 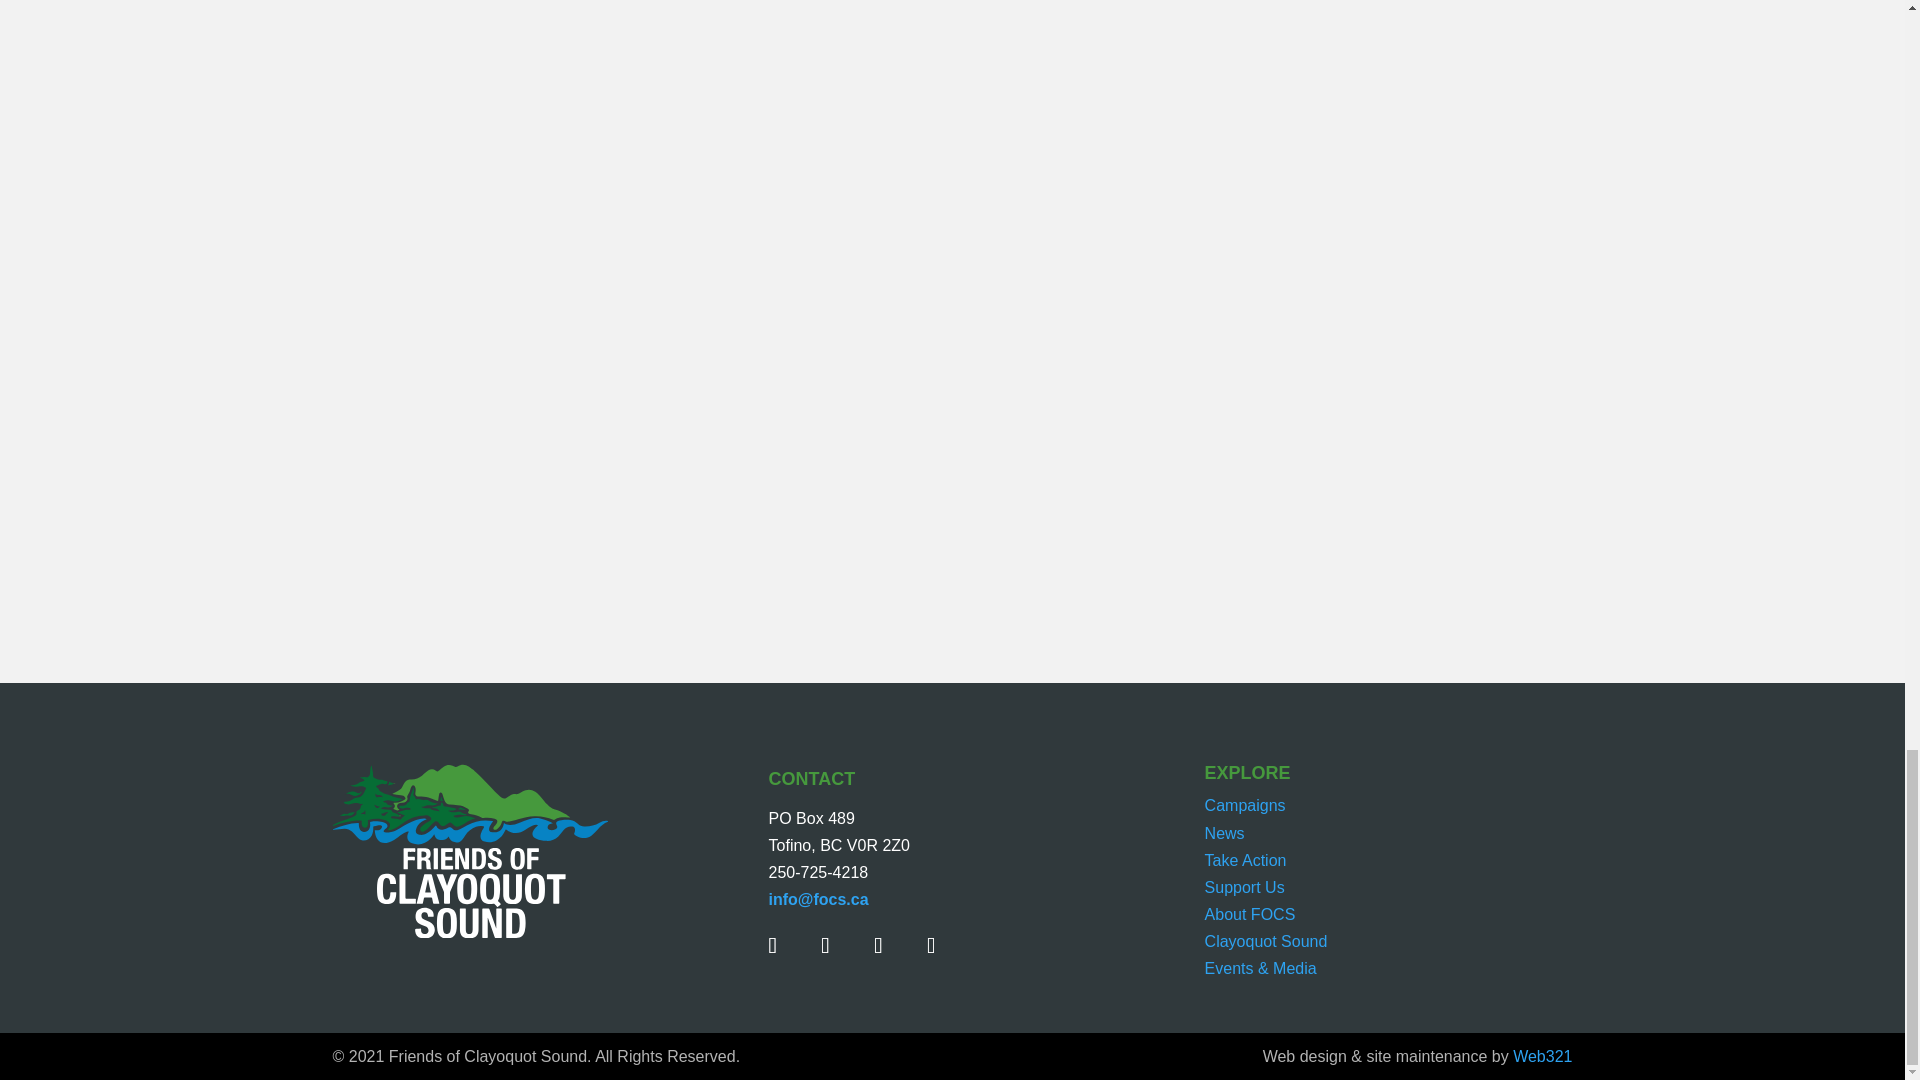 What do you see at coordinates (896, 946) in the screenshot?
I see `Follow on Instagram` at bounding box center [896, 946].